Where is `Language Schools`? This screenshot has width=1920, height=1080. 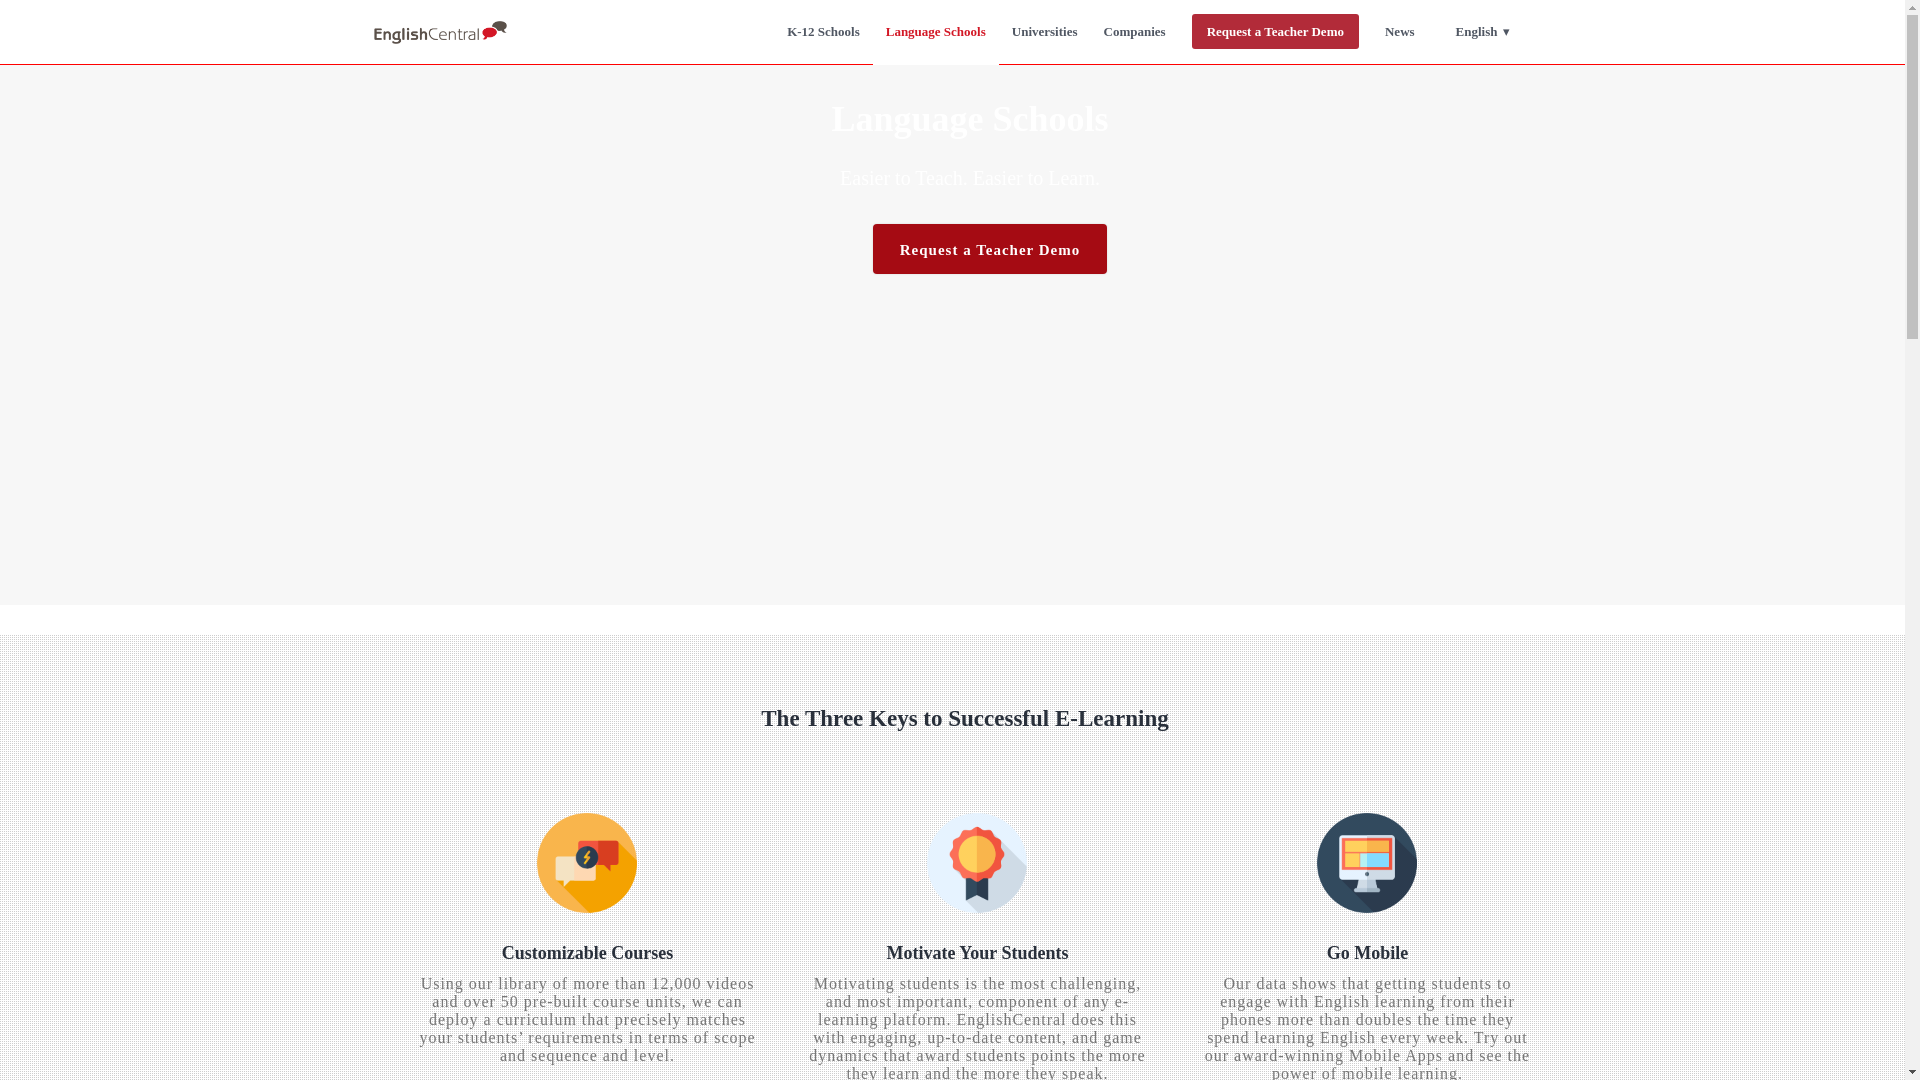
Language Schools is located at coordinates (936, 32).